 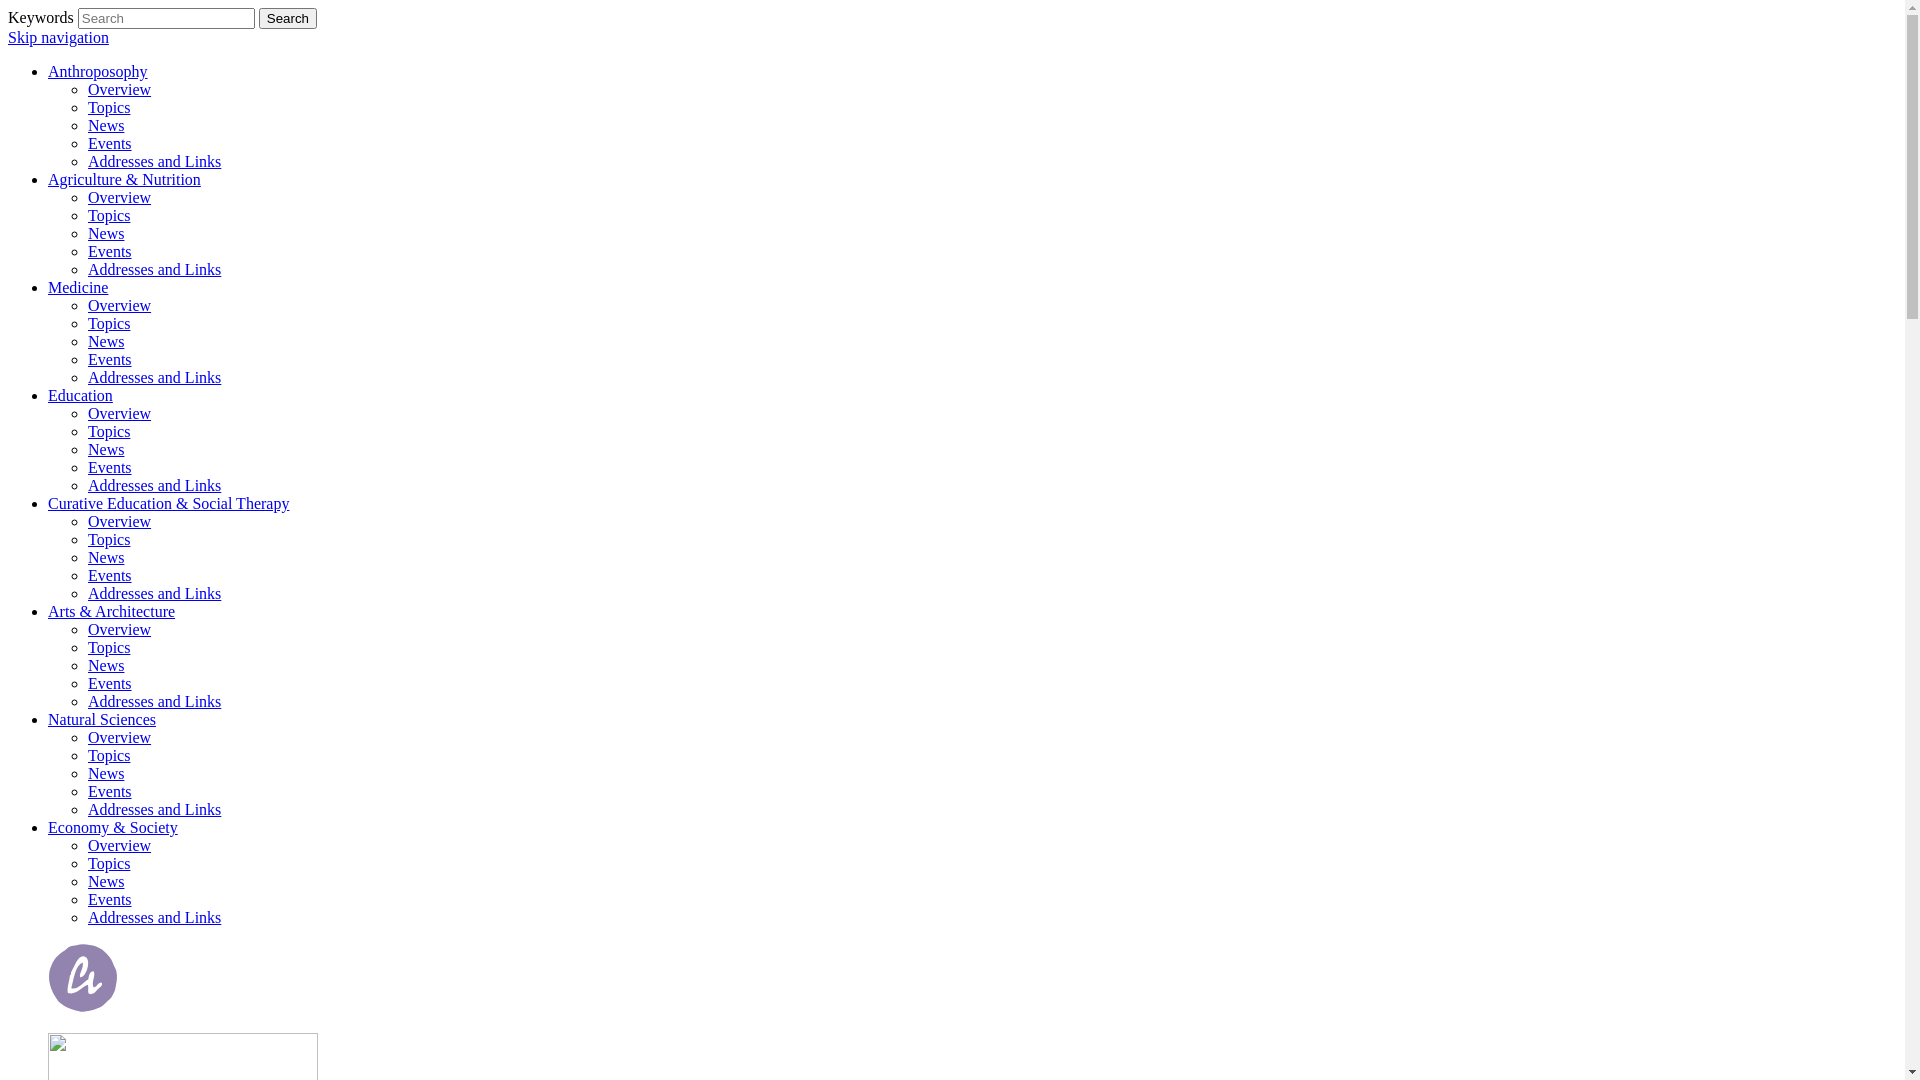 What do you see at coordinates (154, 918) in the screenshot?
I see `Addresses and Links` at bounding box center [154, 918].